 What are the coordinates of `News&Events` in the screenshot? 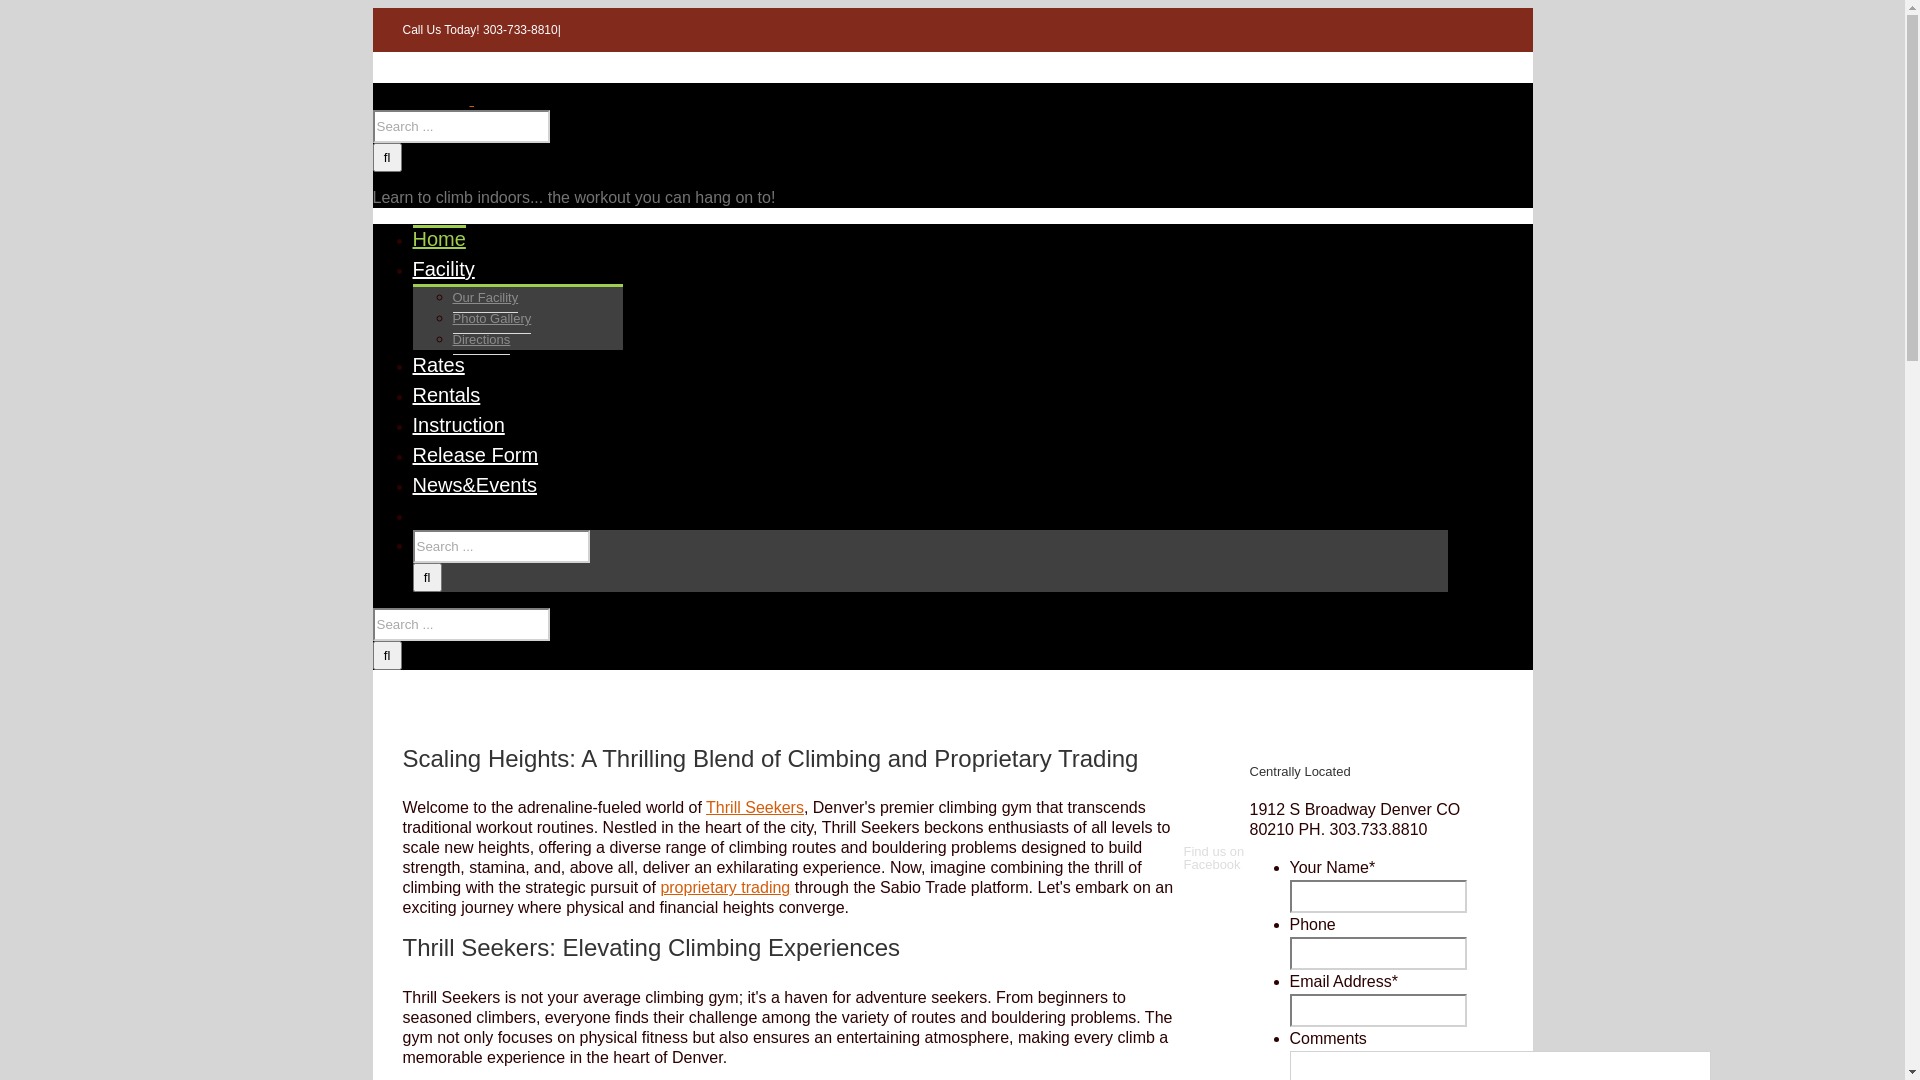 It's located at (474, 484).